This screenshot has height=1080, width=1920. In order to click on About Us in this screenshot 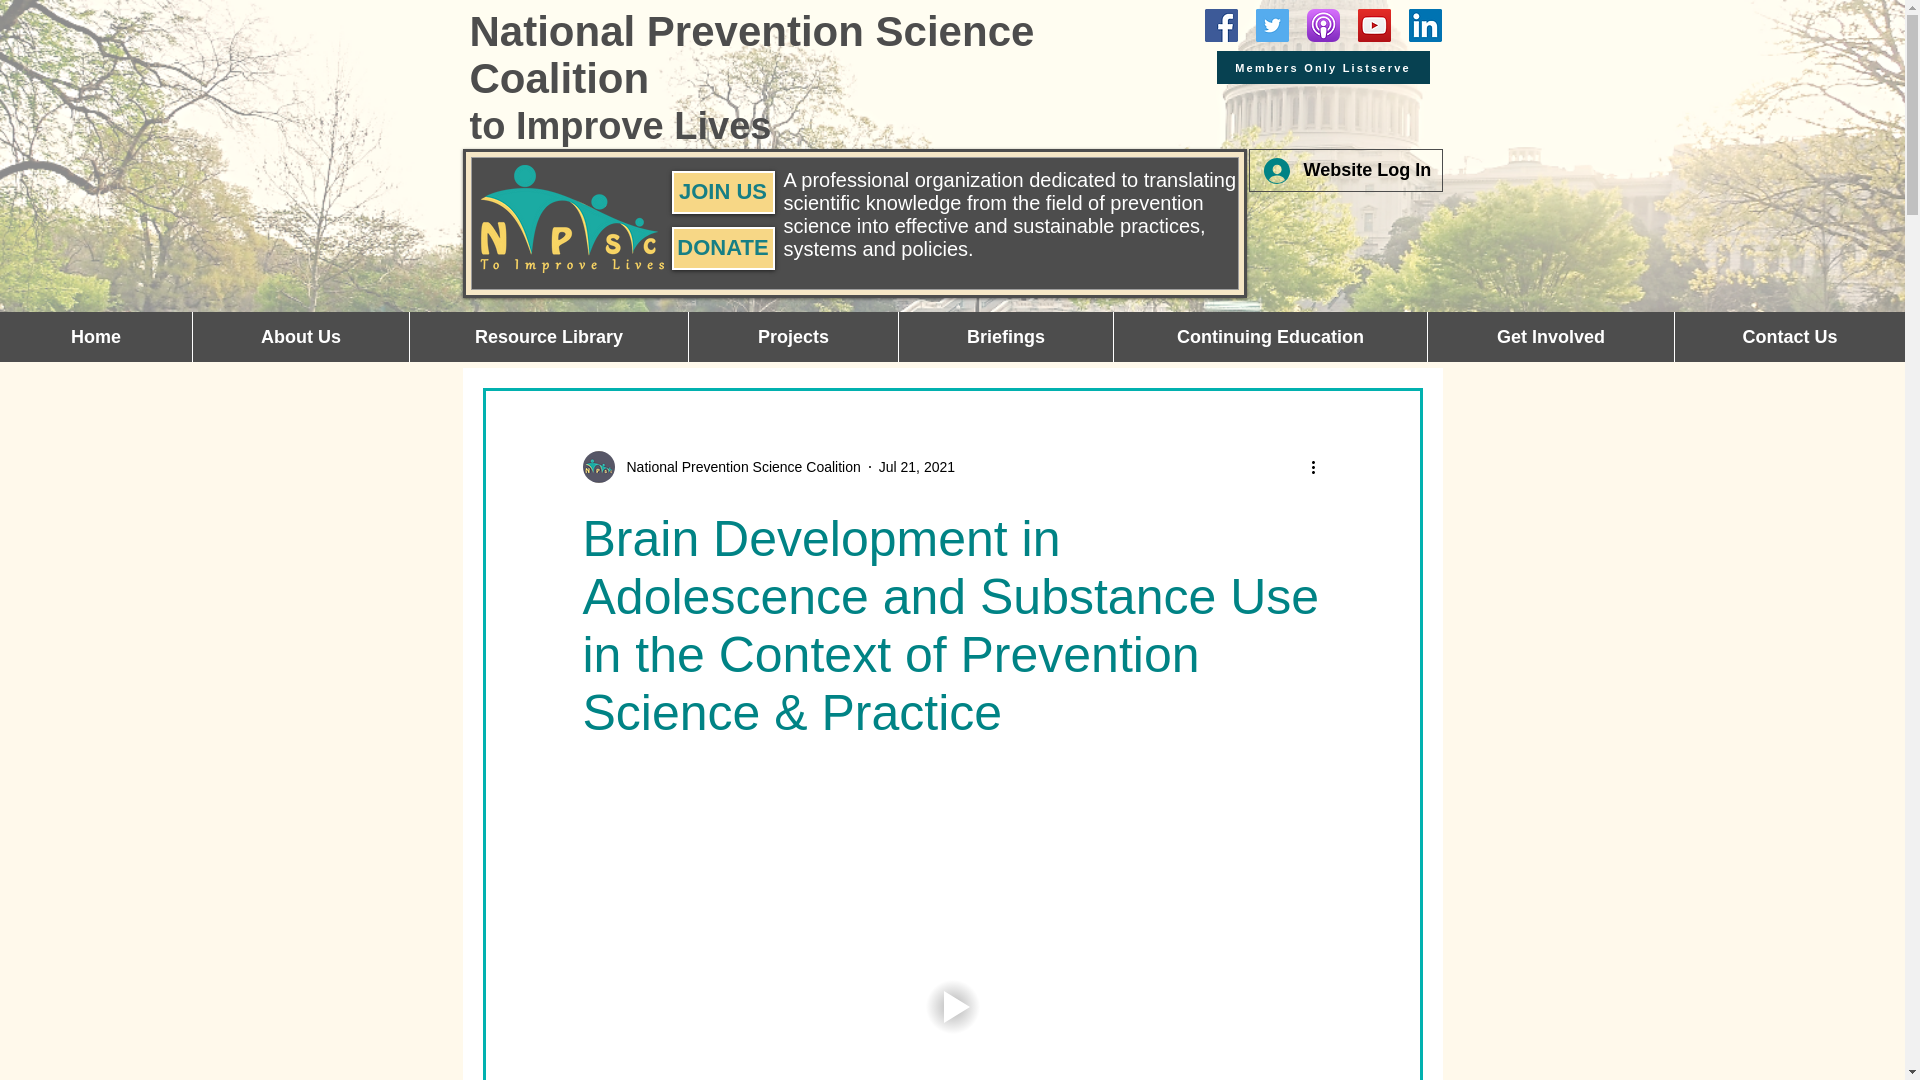, I will do `click(300, 336)`.